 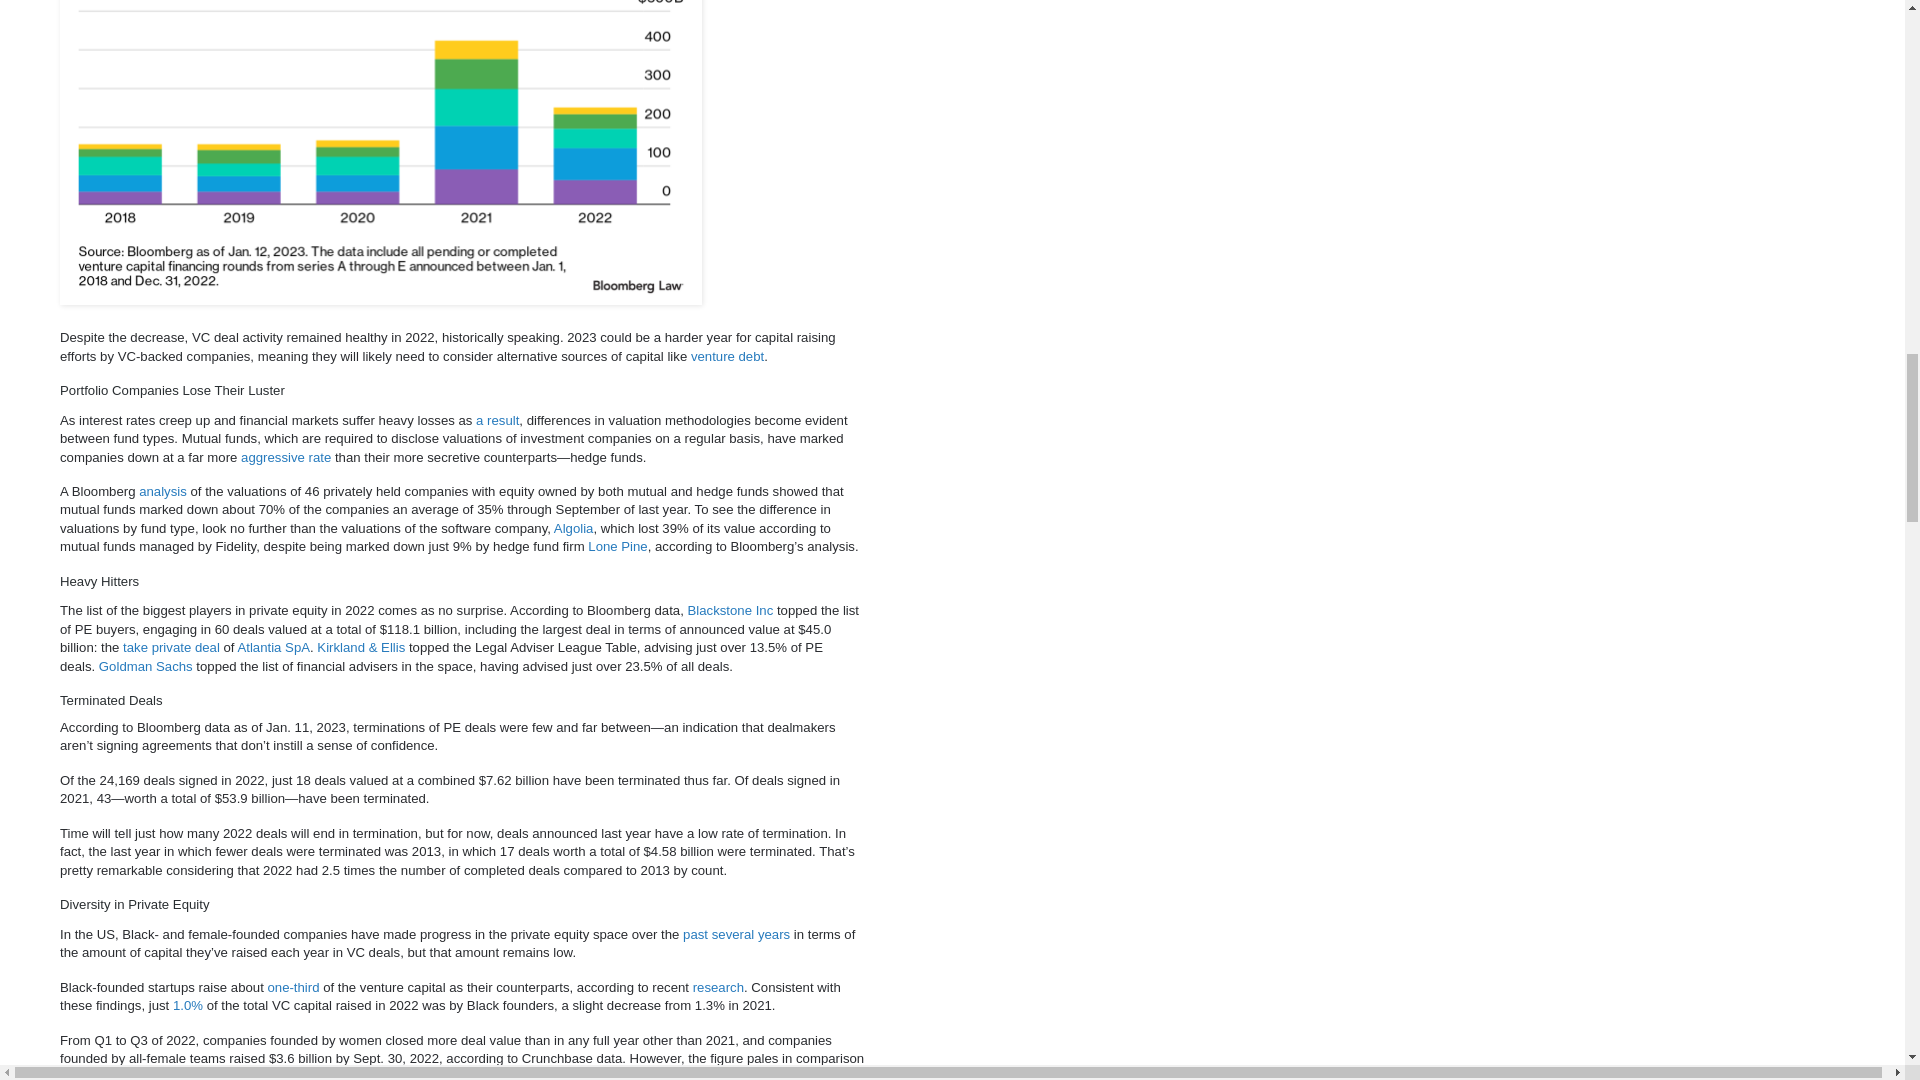 I want to click on Atlantia SpA, so click(x=272, y=647).